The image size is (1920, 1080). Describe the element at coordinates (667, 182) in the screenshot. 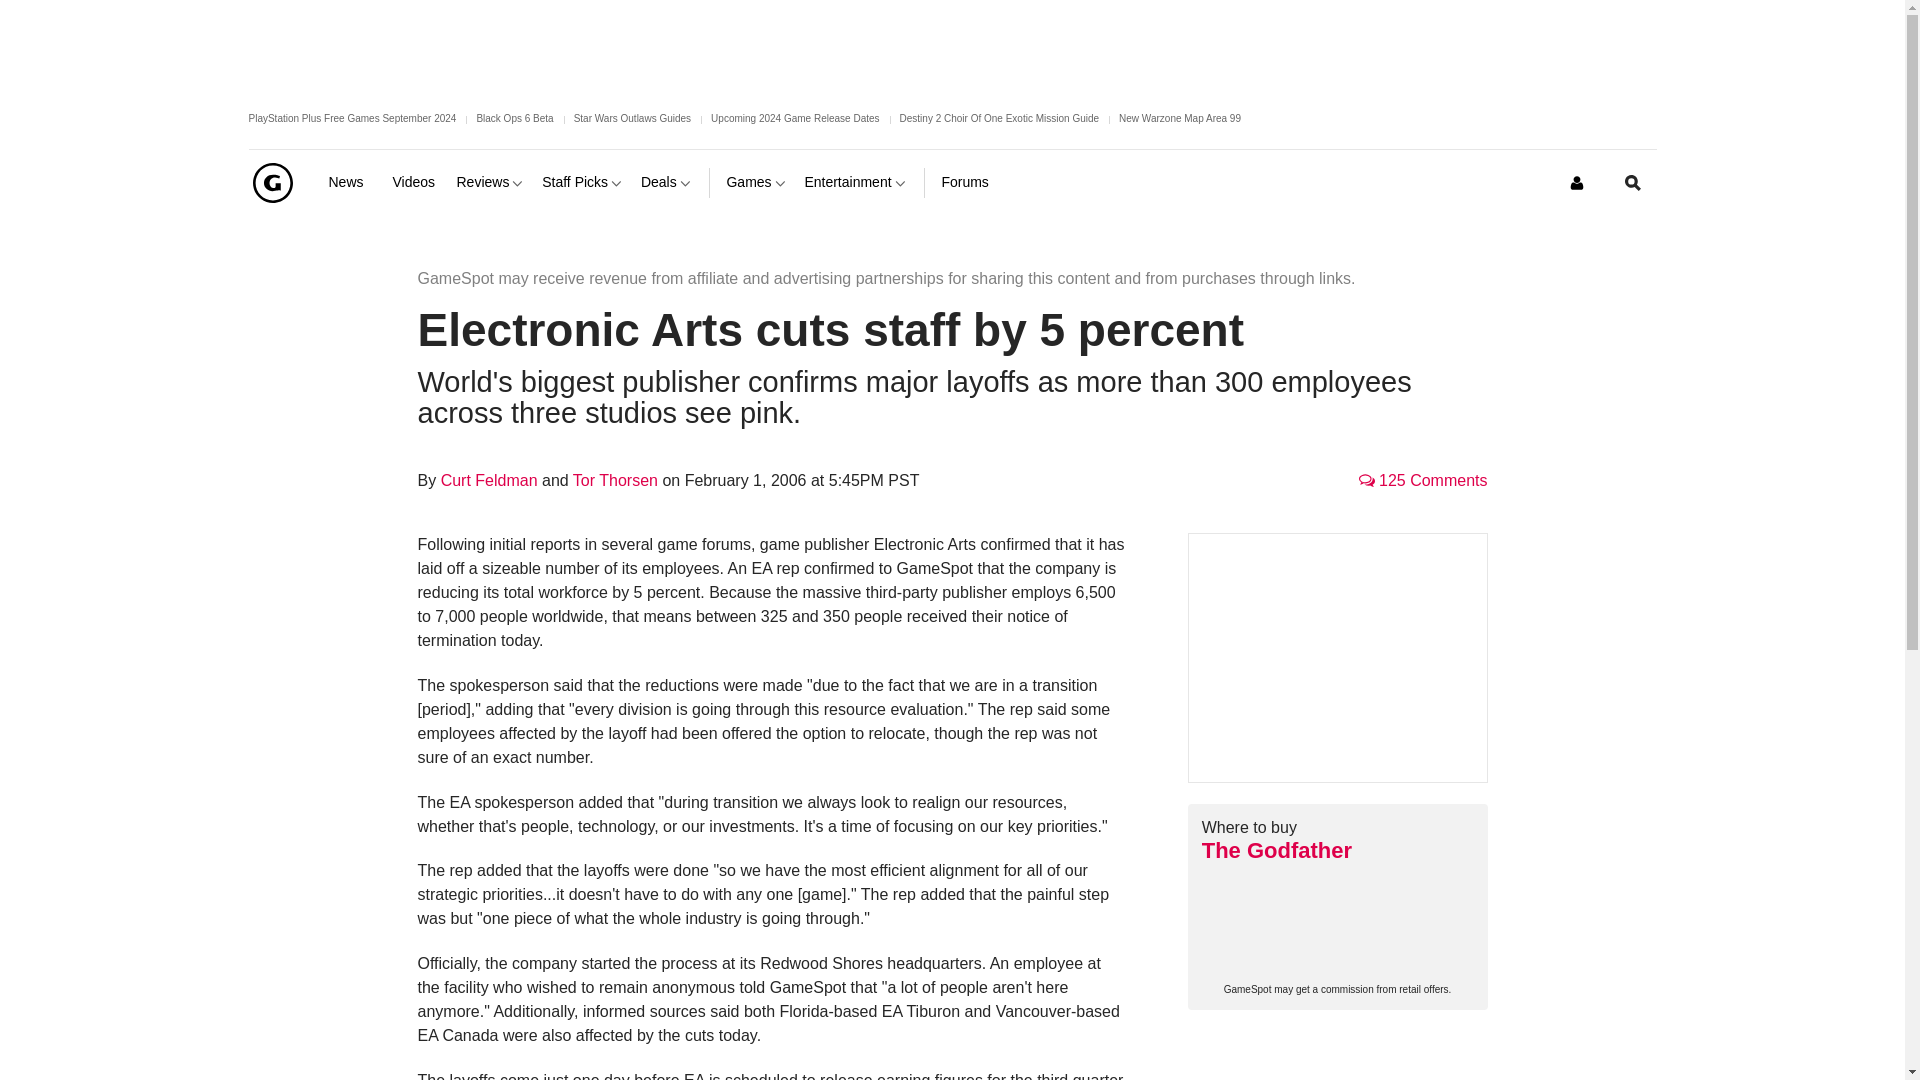

I see `Deals` at that location.